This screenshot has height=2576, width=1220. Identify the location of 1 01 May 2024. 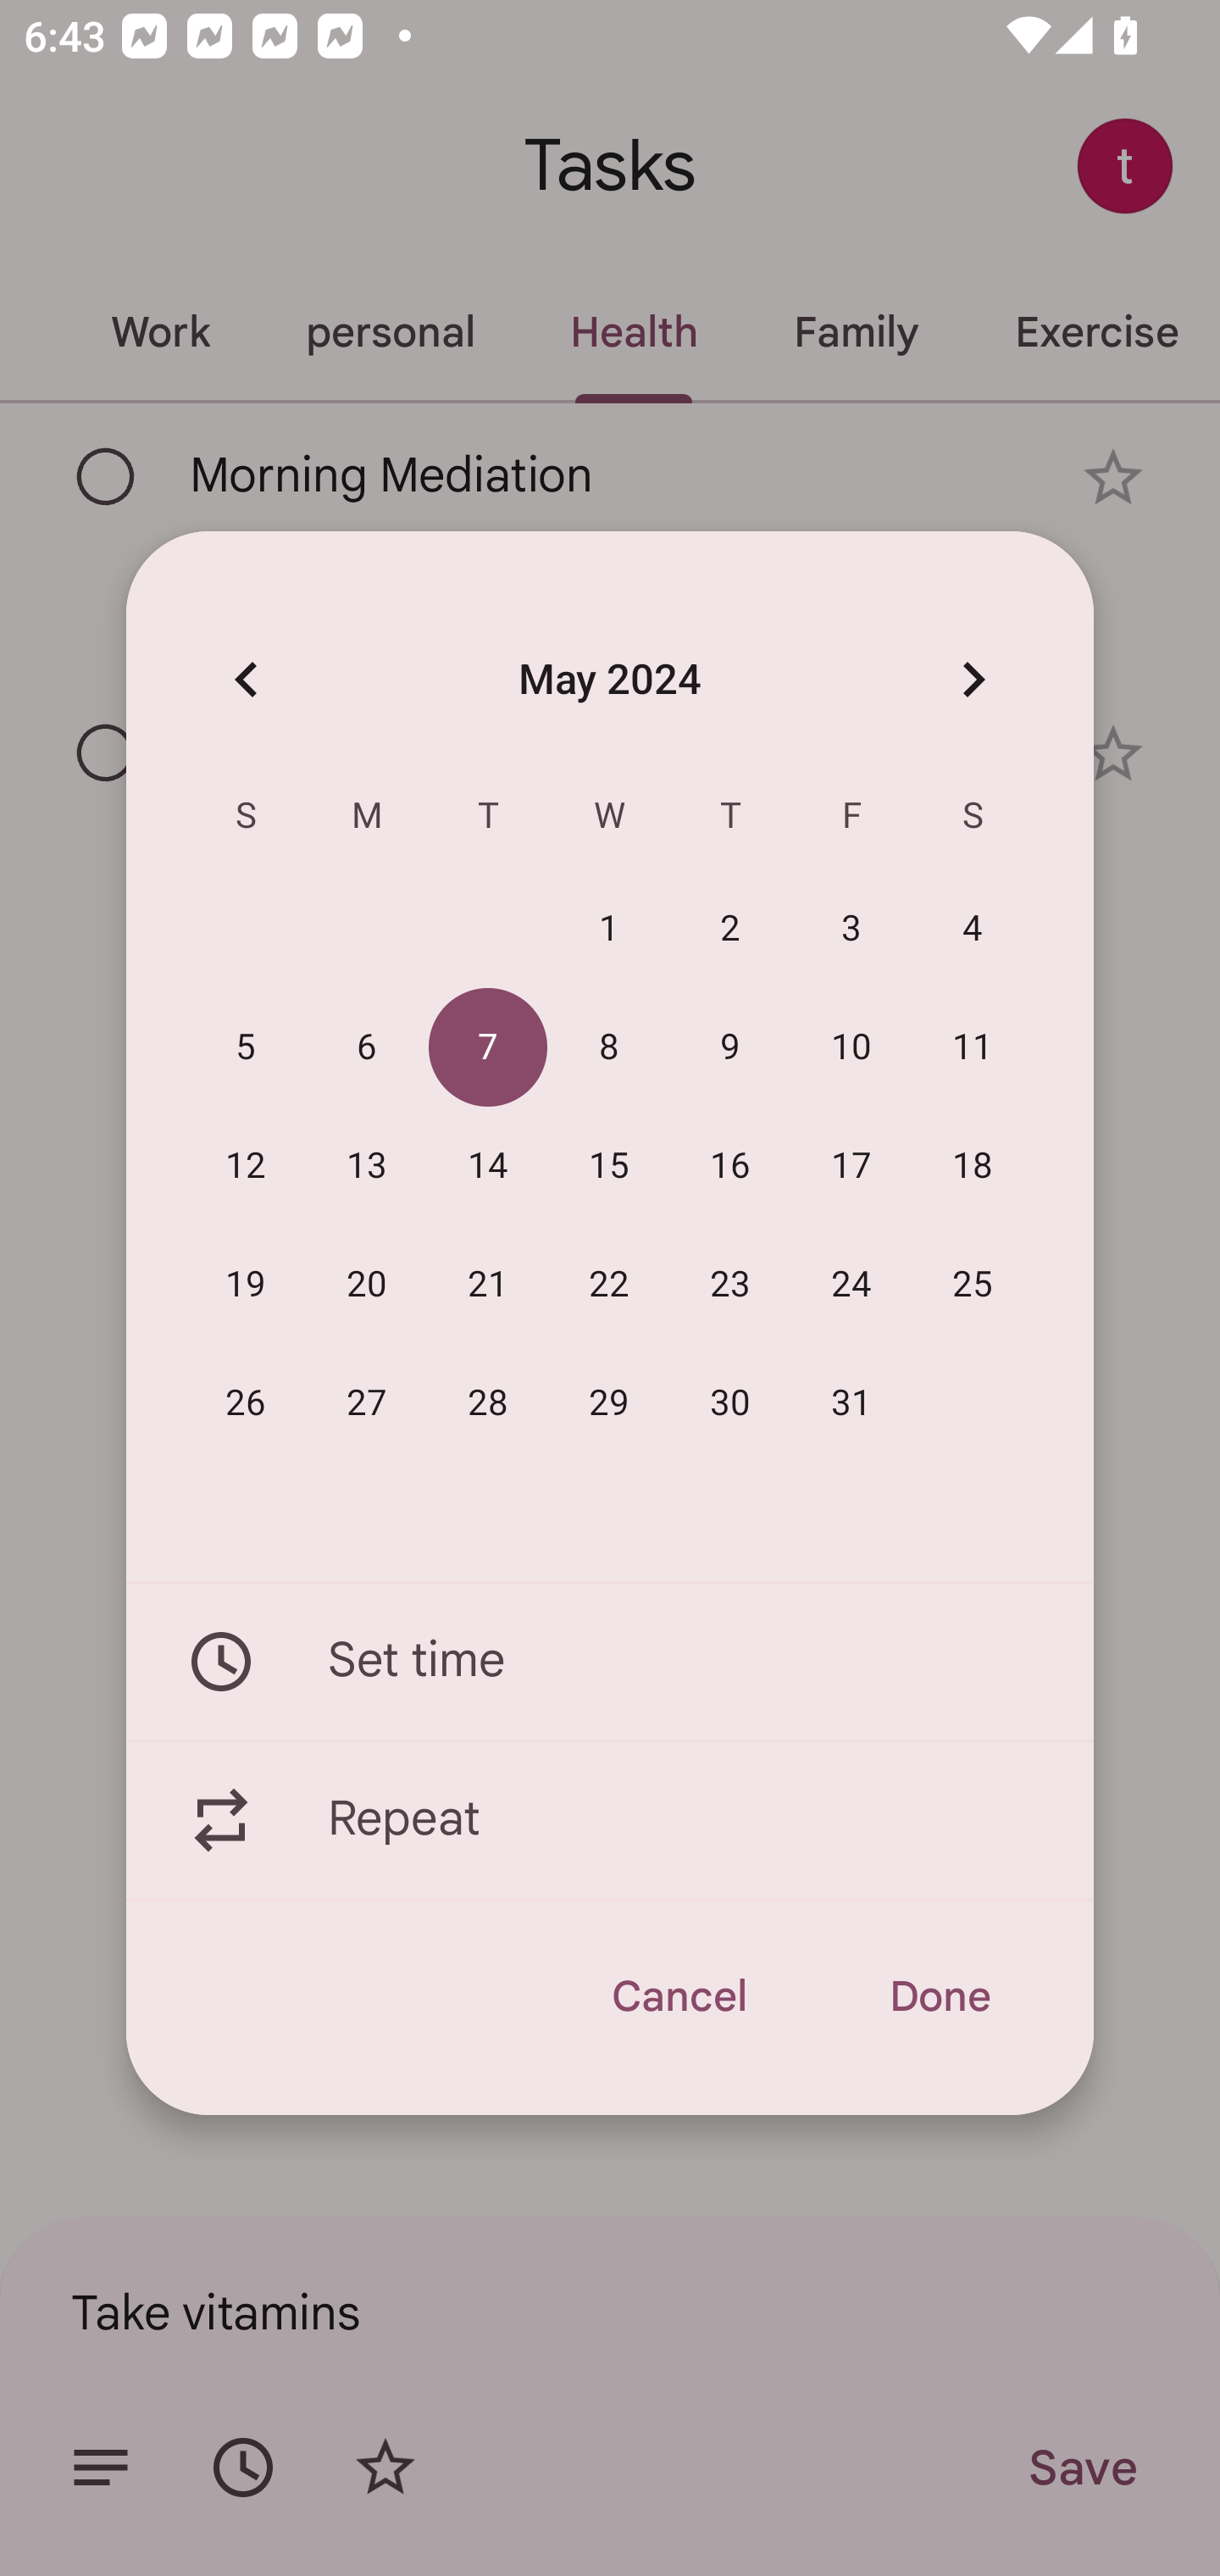
(609, 930).